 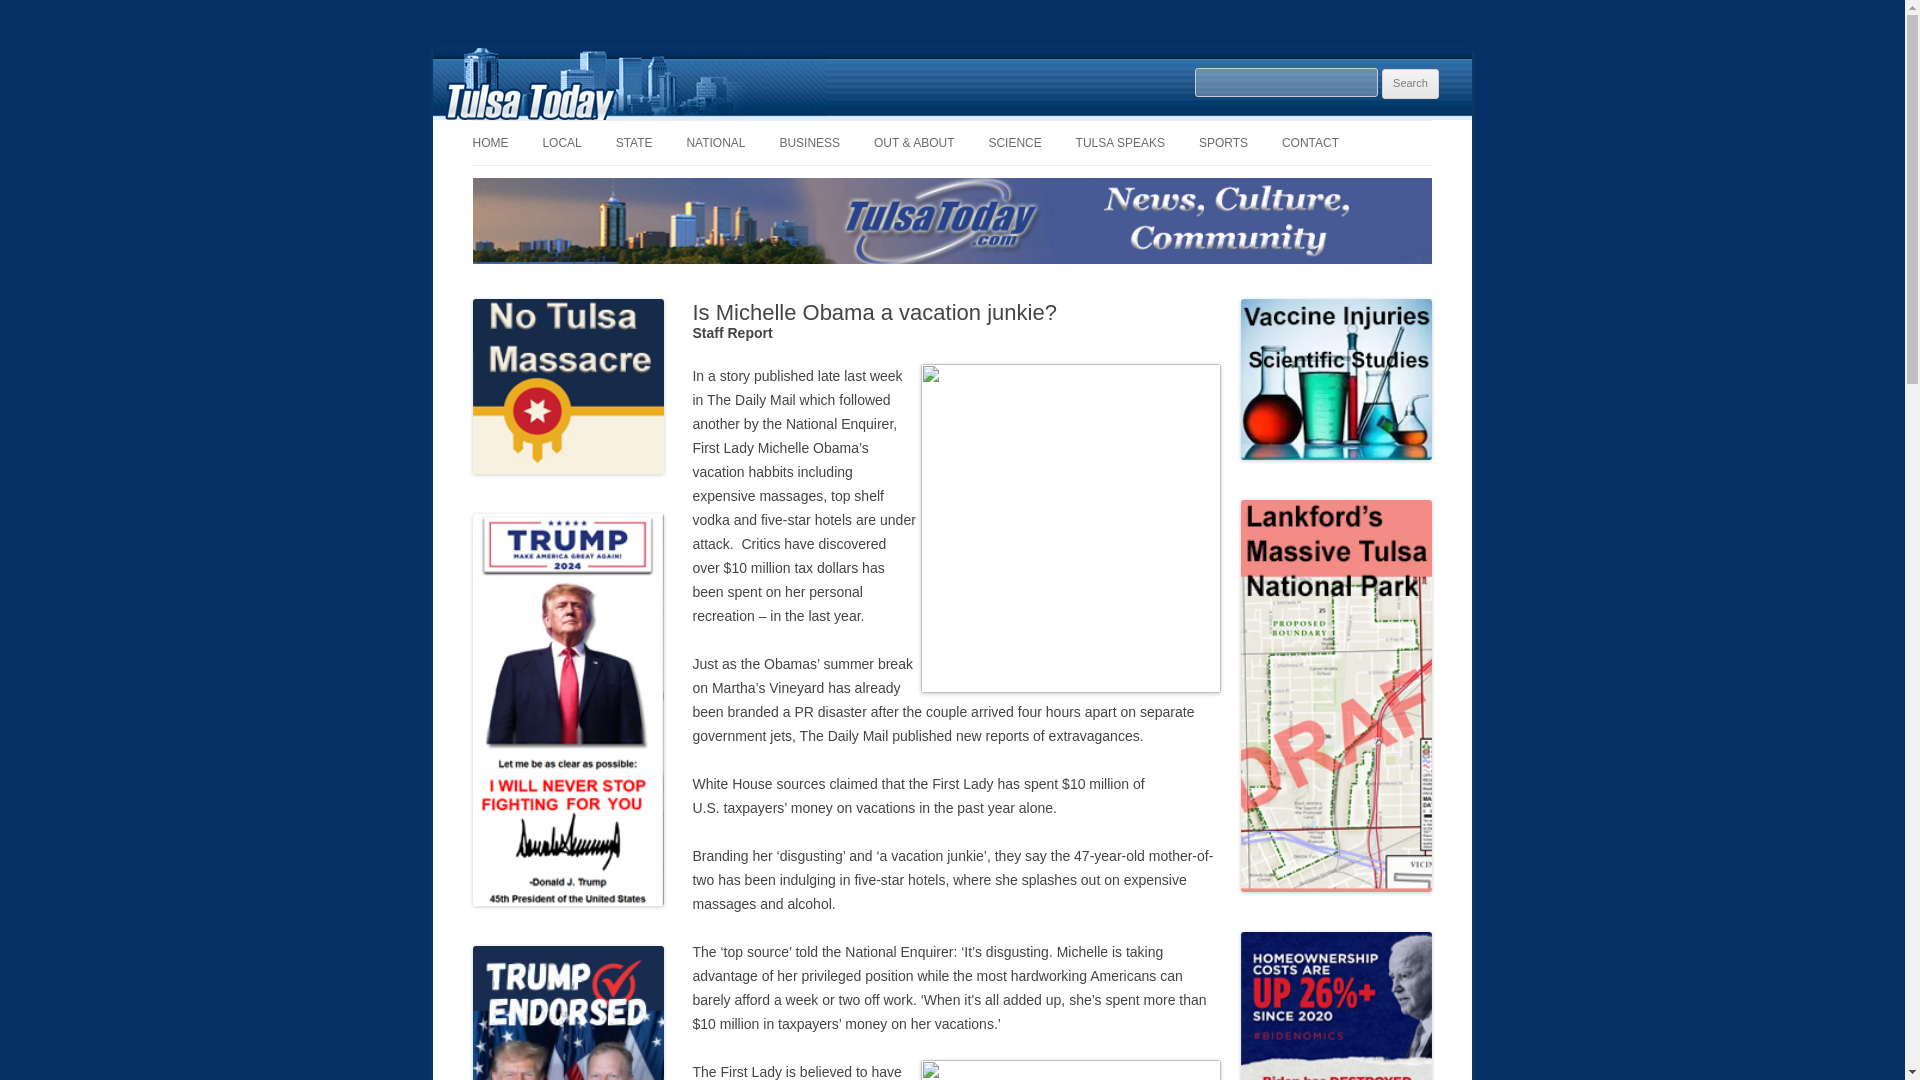 I want to click on TULSA SPEAKS, so click(x=1120, y=142).